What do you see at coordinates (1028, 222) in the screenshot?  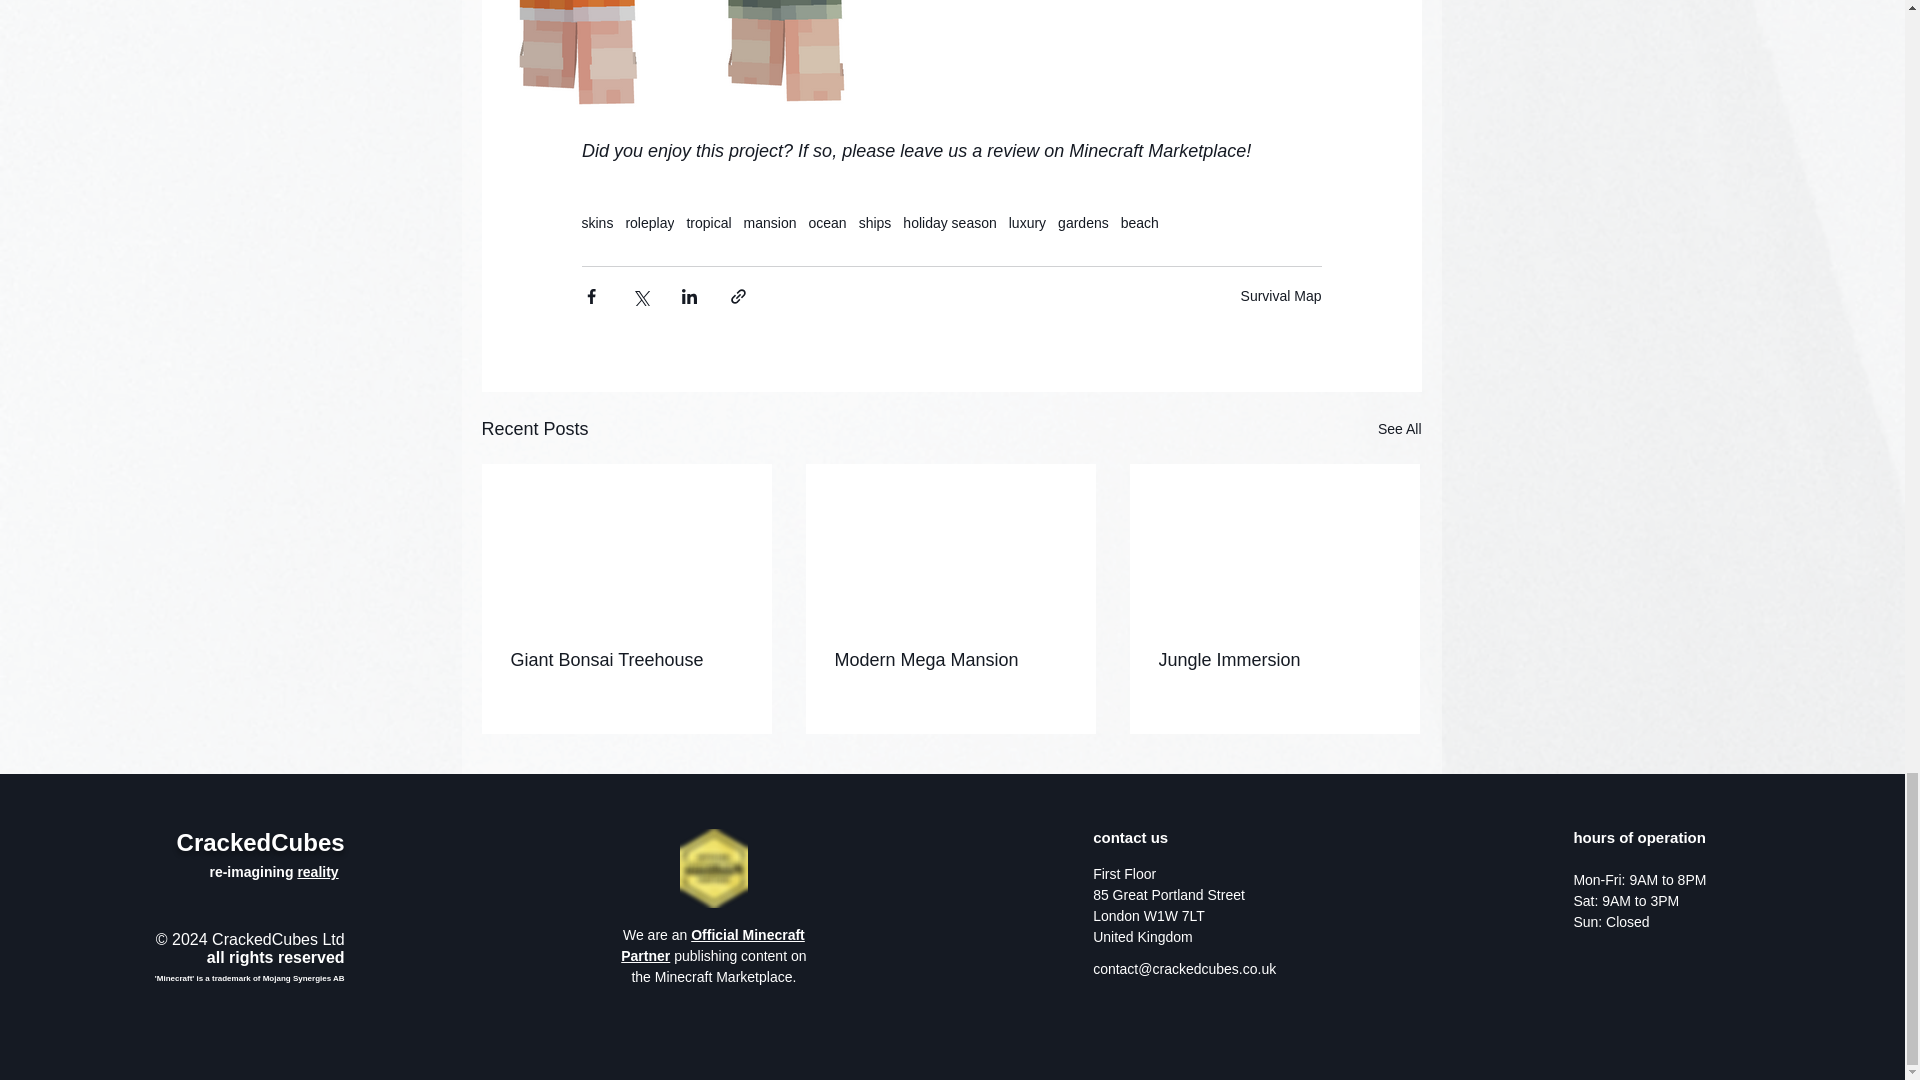 I see `luxury` at bounding box center [1028, 222].